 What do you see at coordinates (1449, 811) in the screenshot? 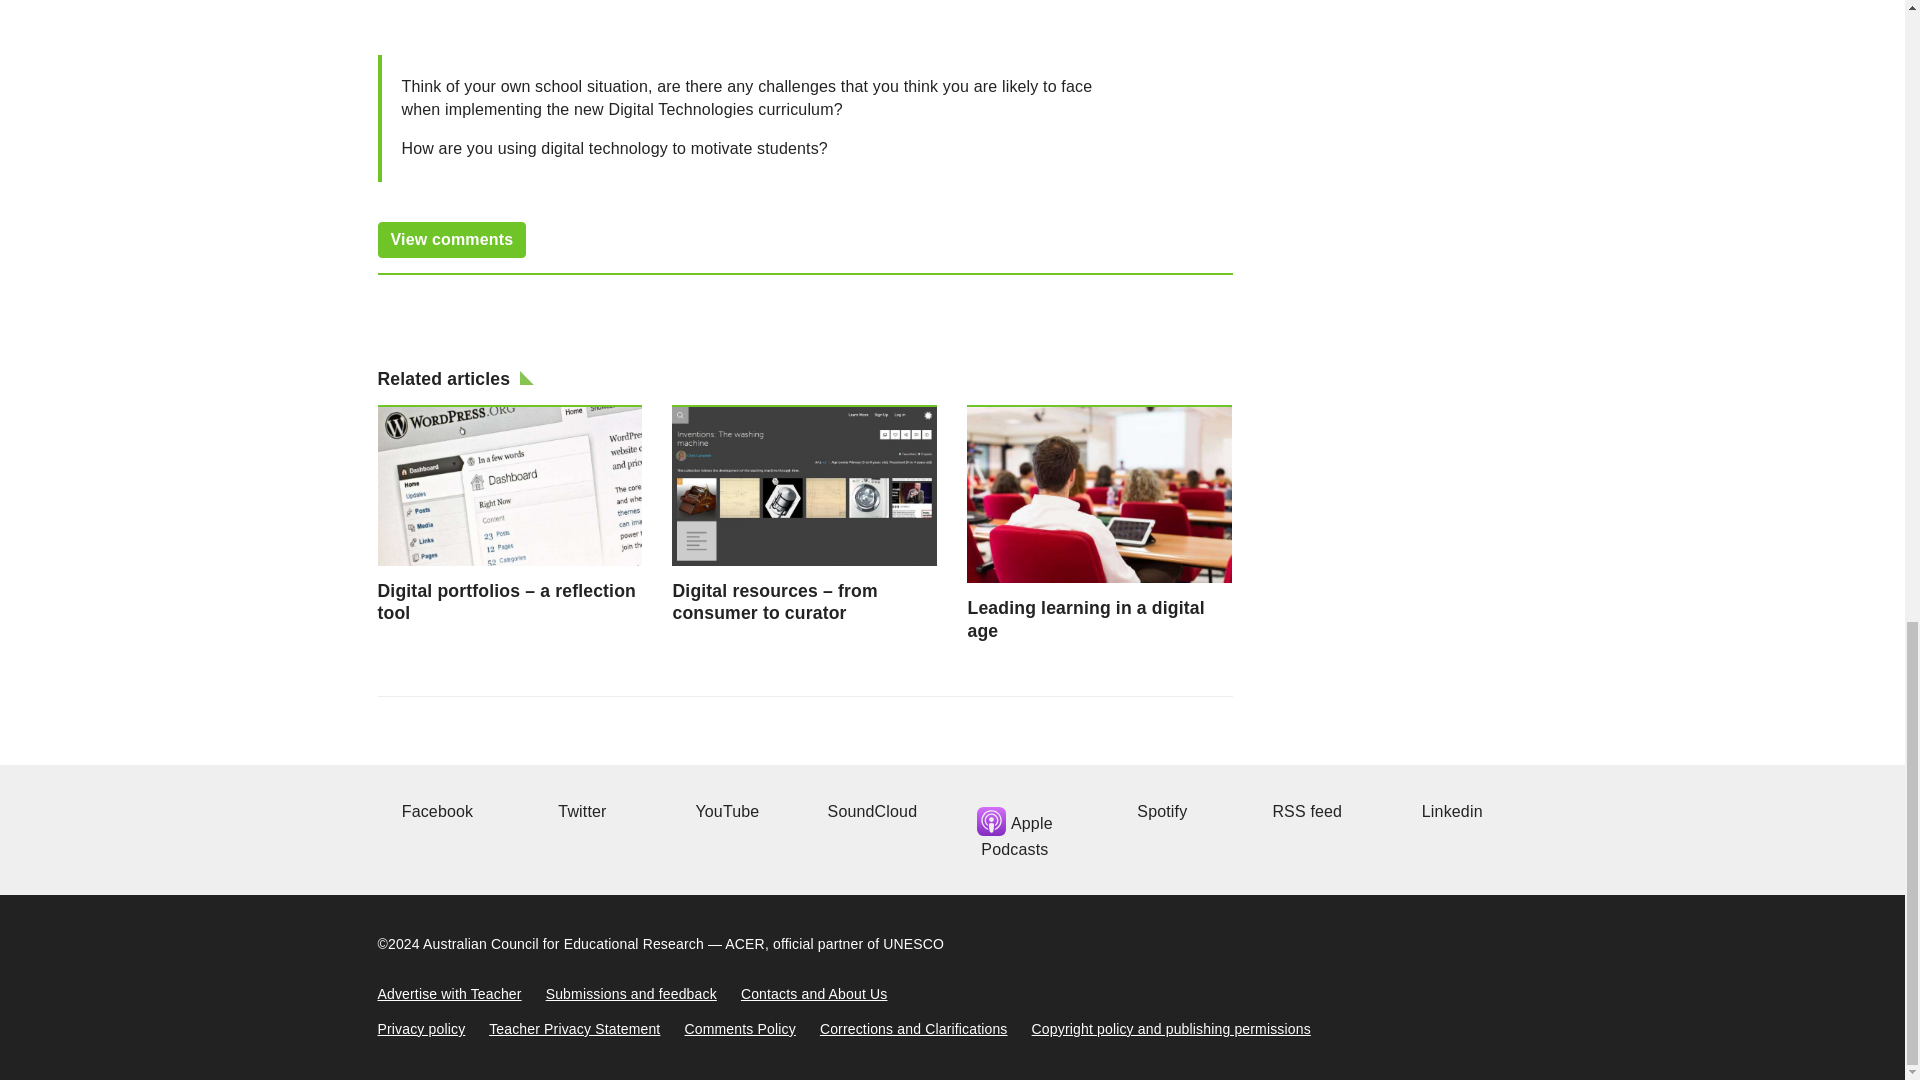
I see `Teacher Linkedin` at bounding box center [1449, 811].